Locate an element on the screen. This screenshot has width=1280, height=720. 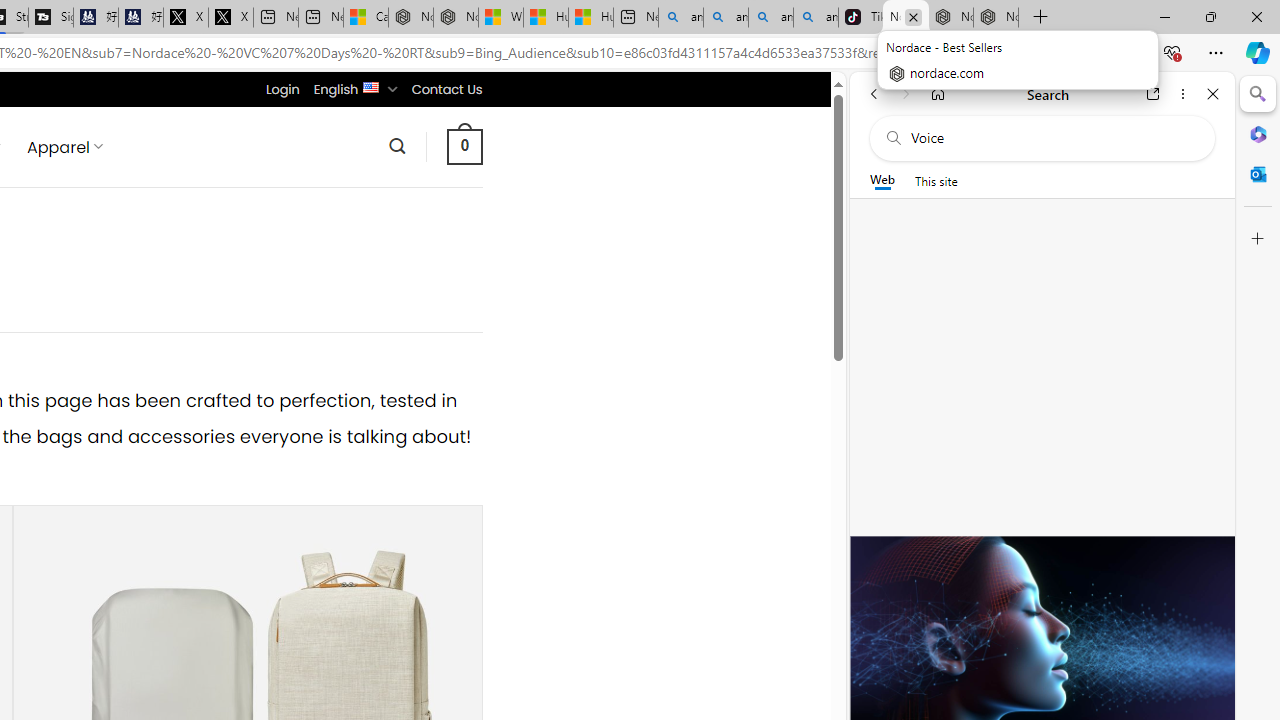
Nordace - Best Sellers is located at coordinates (906, 18).